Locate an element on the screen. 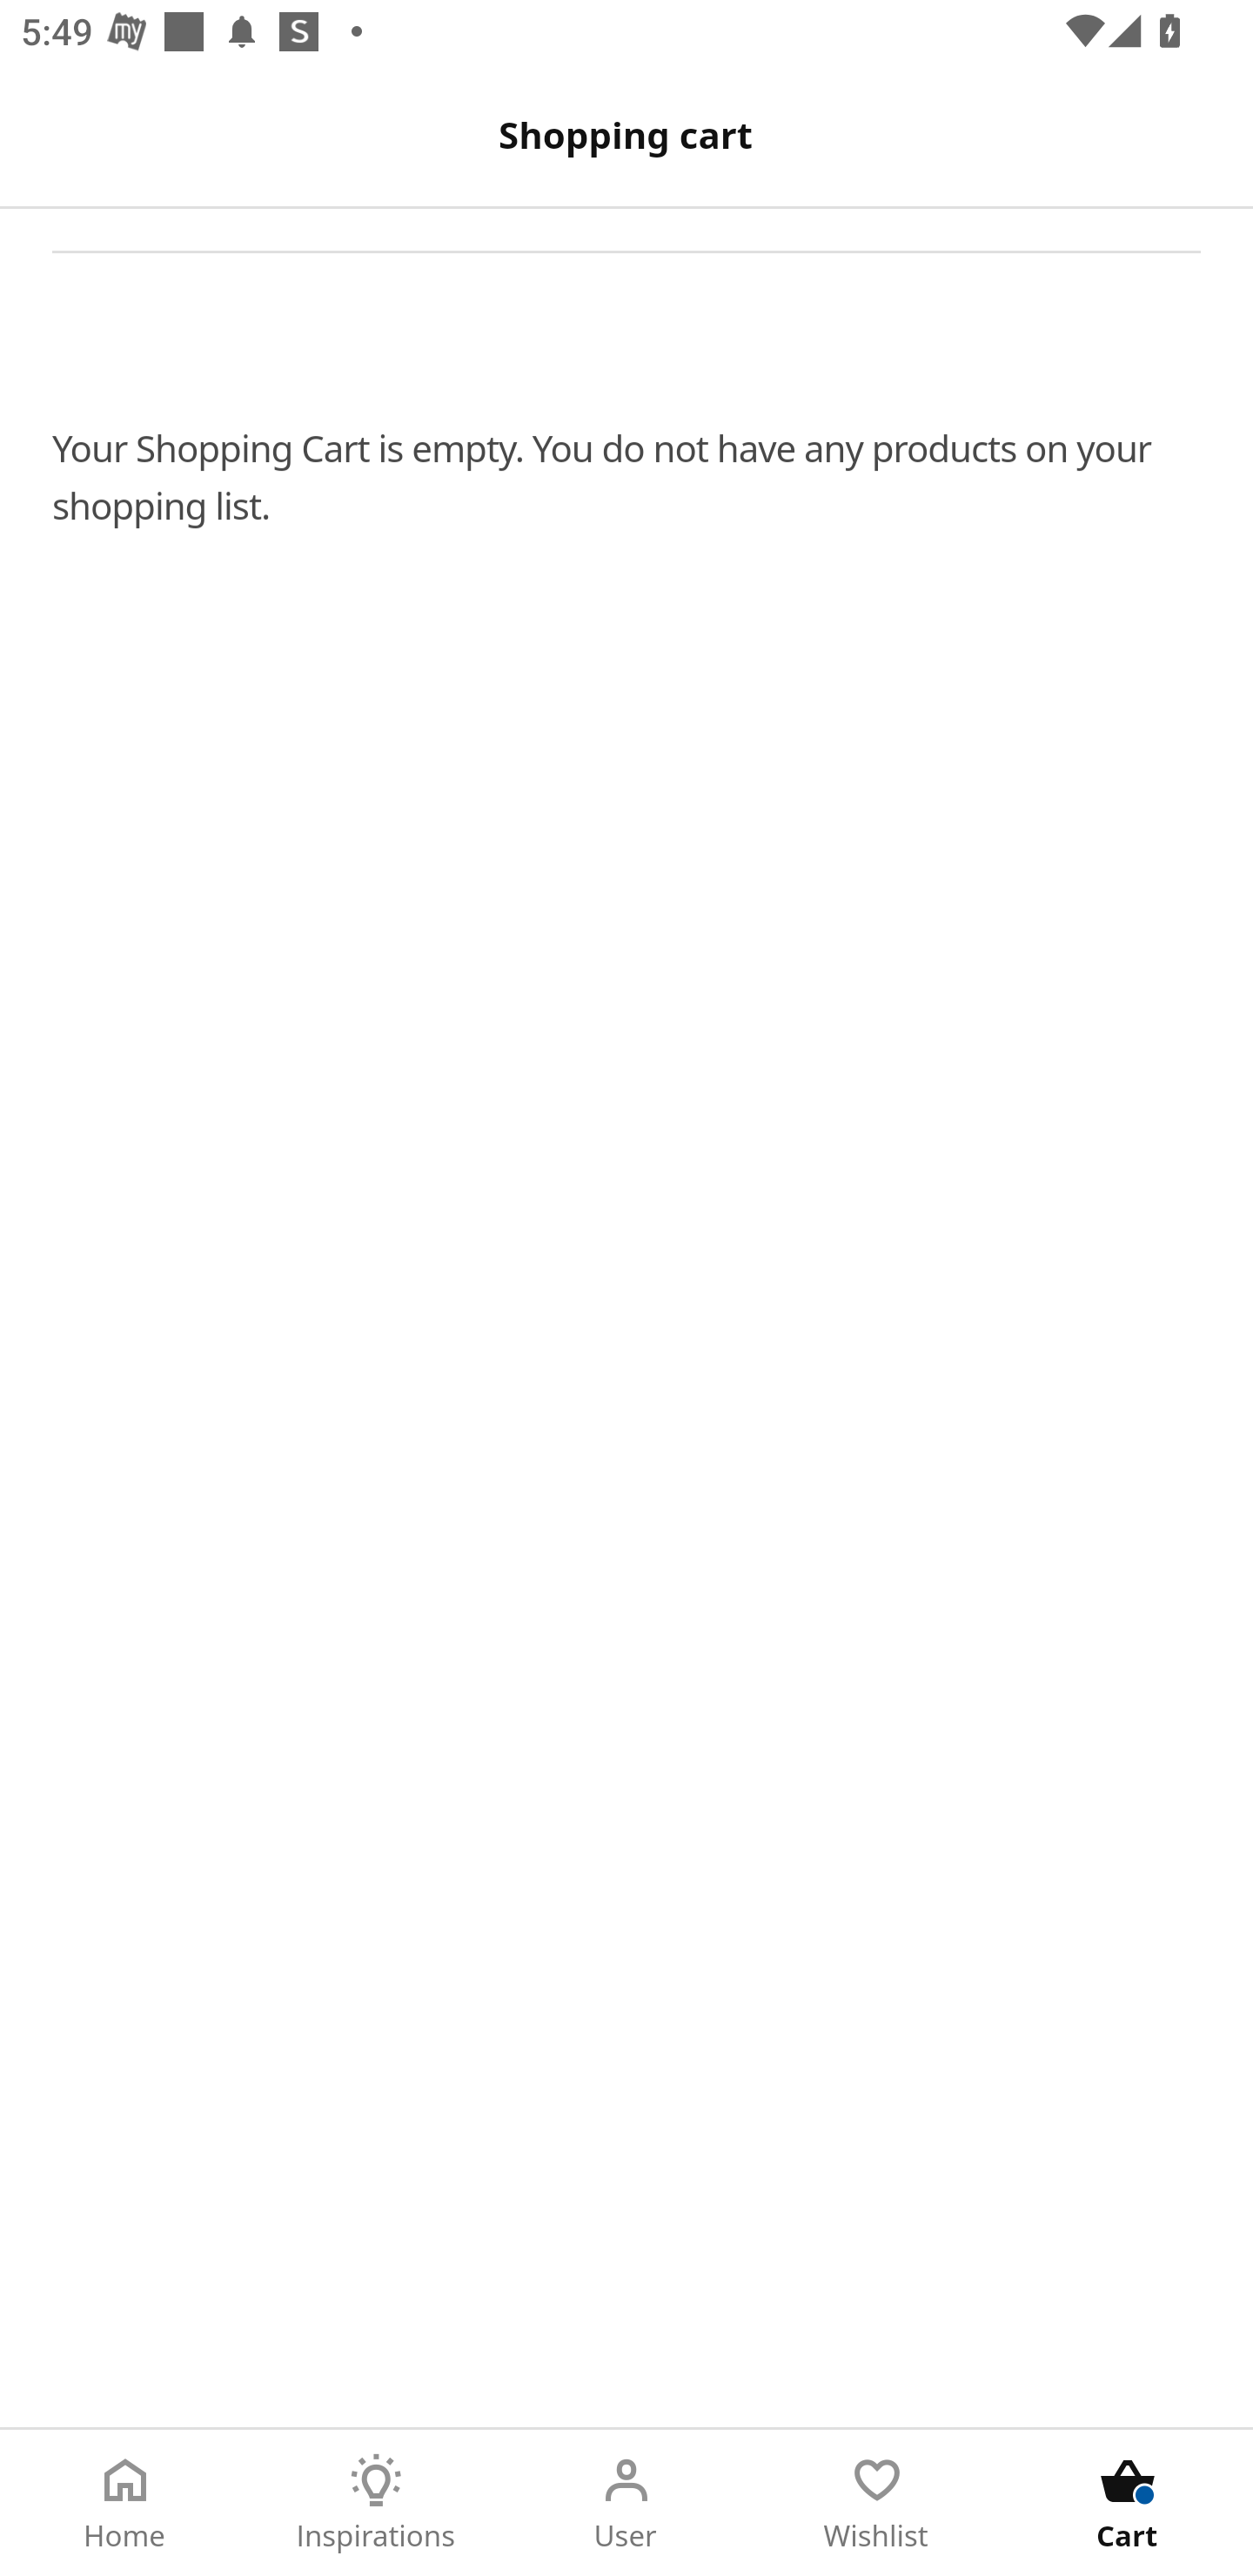 The width and height of the screenshot is (1253, 2576). Cart
Tab 5 of 5 is located at coordinates (1128, 2503).